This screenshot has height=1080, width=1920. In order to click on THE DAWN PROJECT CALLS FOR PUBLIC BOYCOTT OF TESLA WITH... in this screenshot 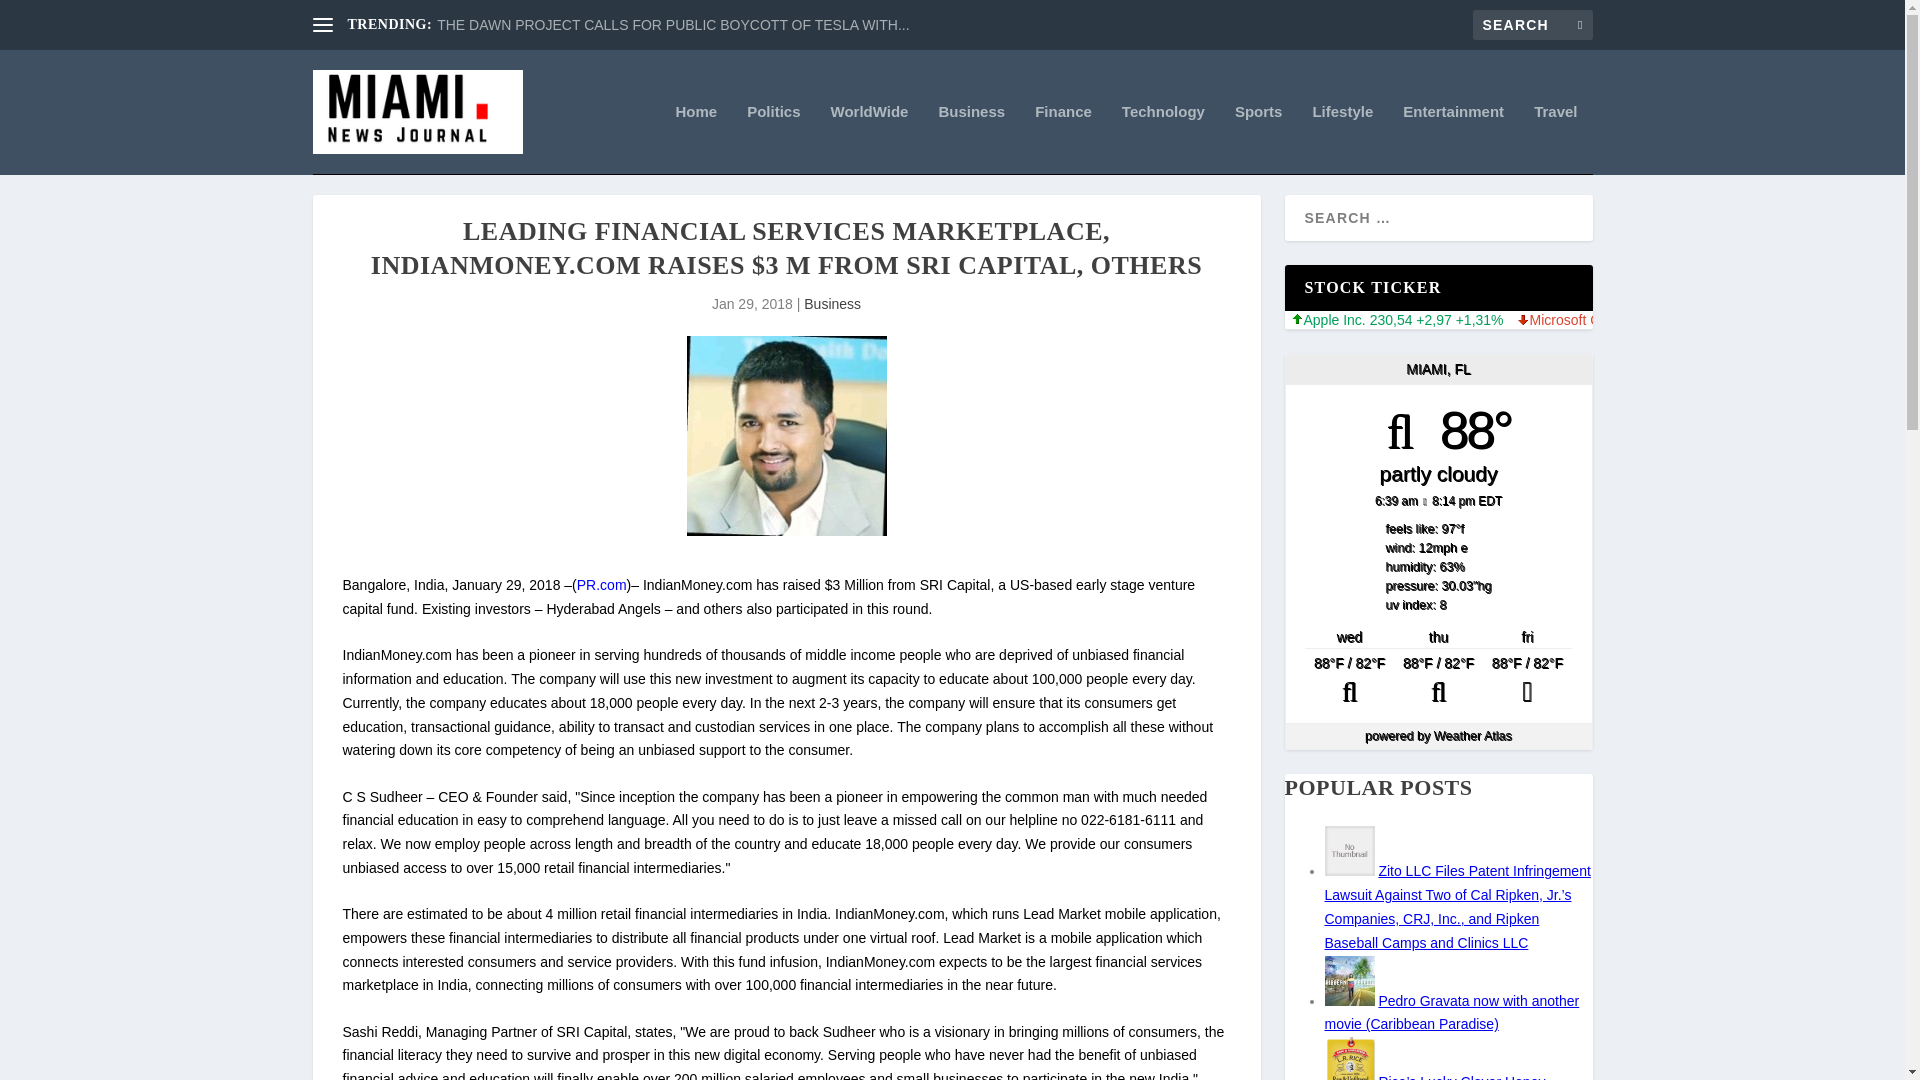, I will do `click(672, 25)`.